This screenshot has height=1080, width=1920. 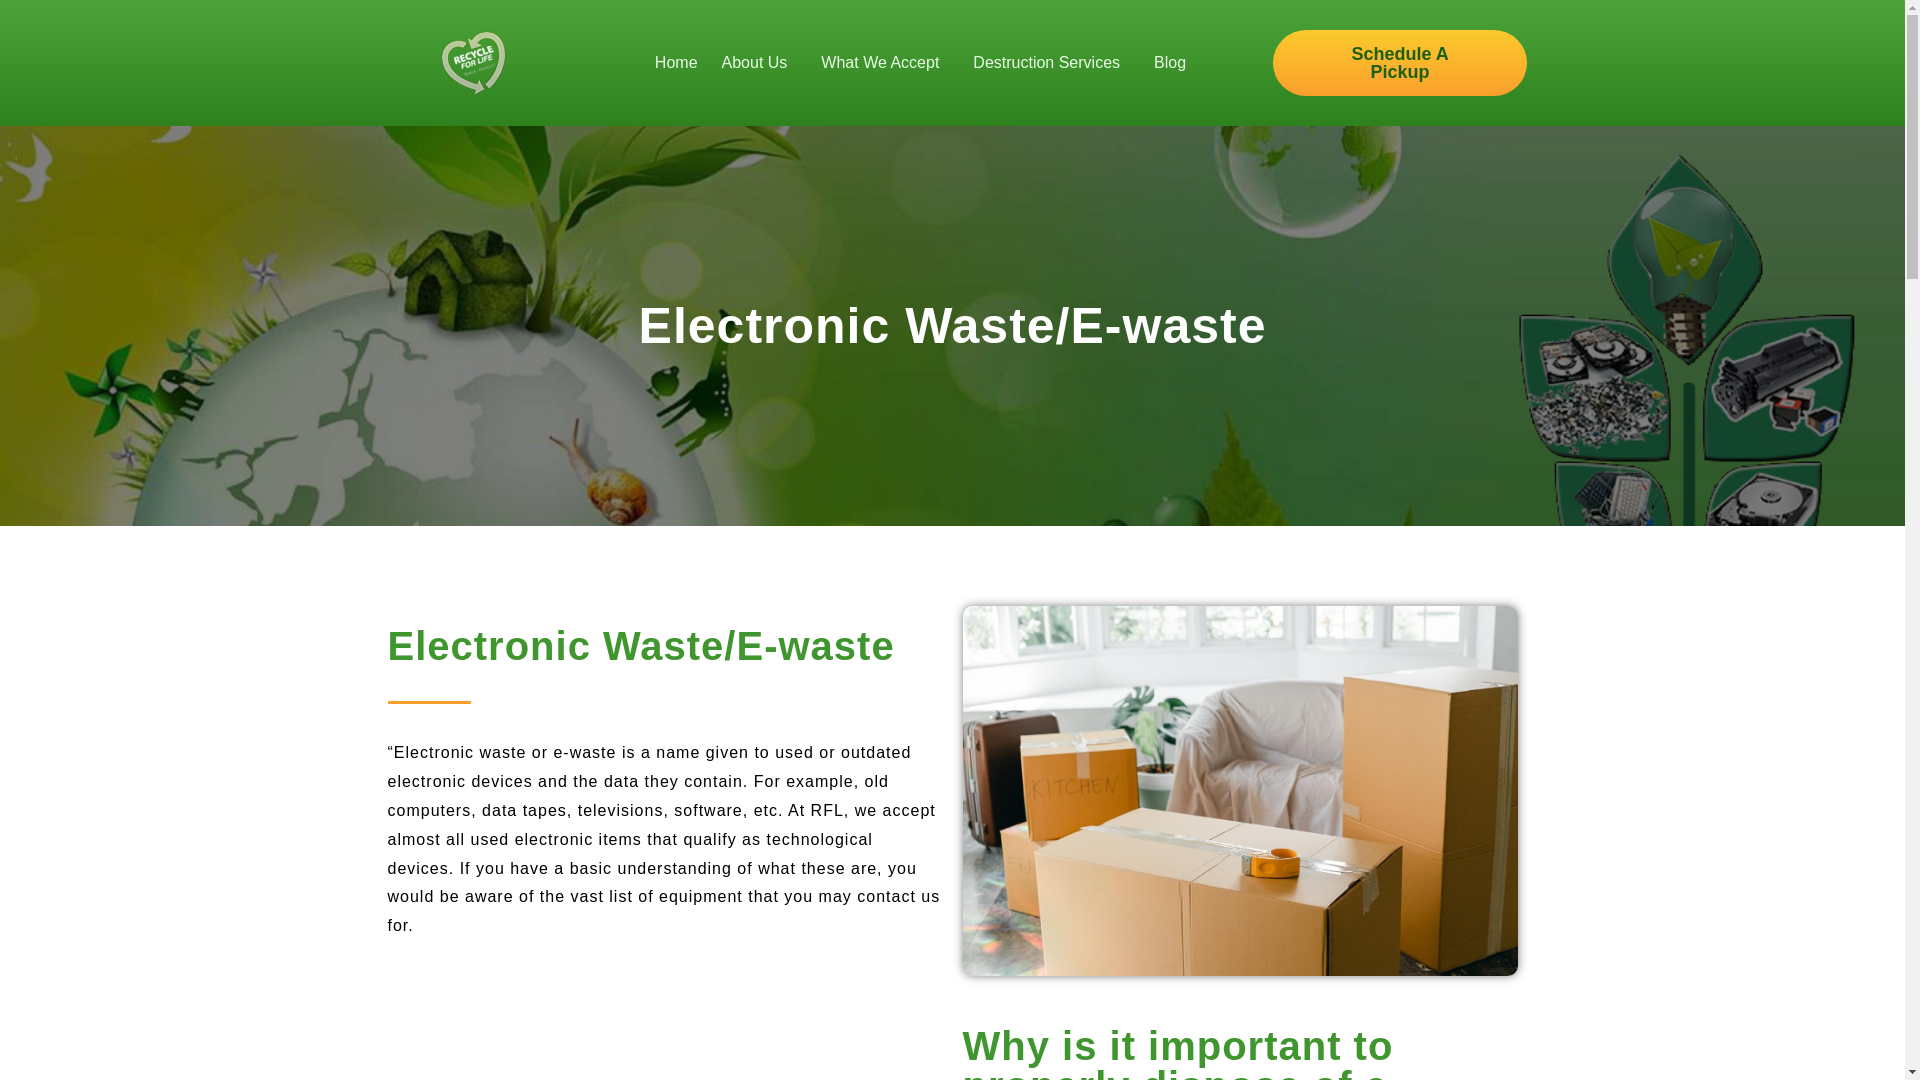 What do you see at coordinates (676, 62) in the screenshot?
I see `Home` at bounding box center [676, 62].